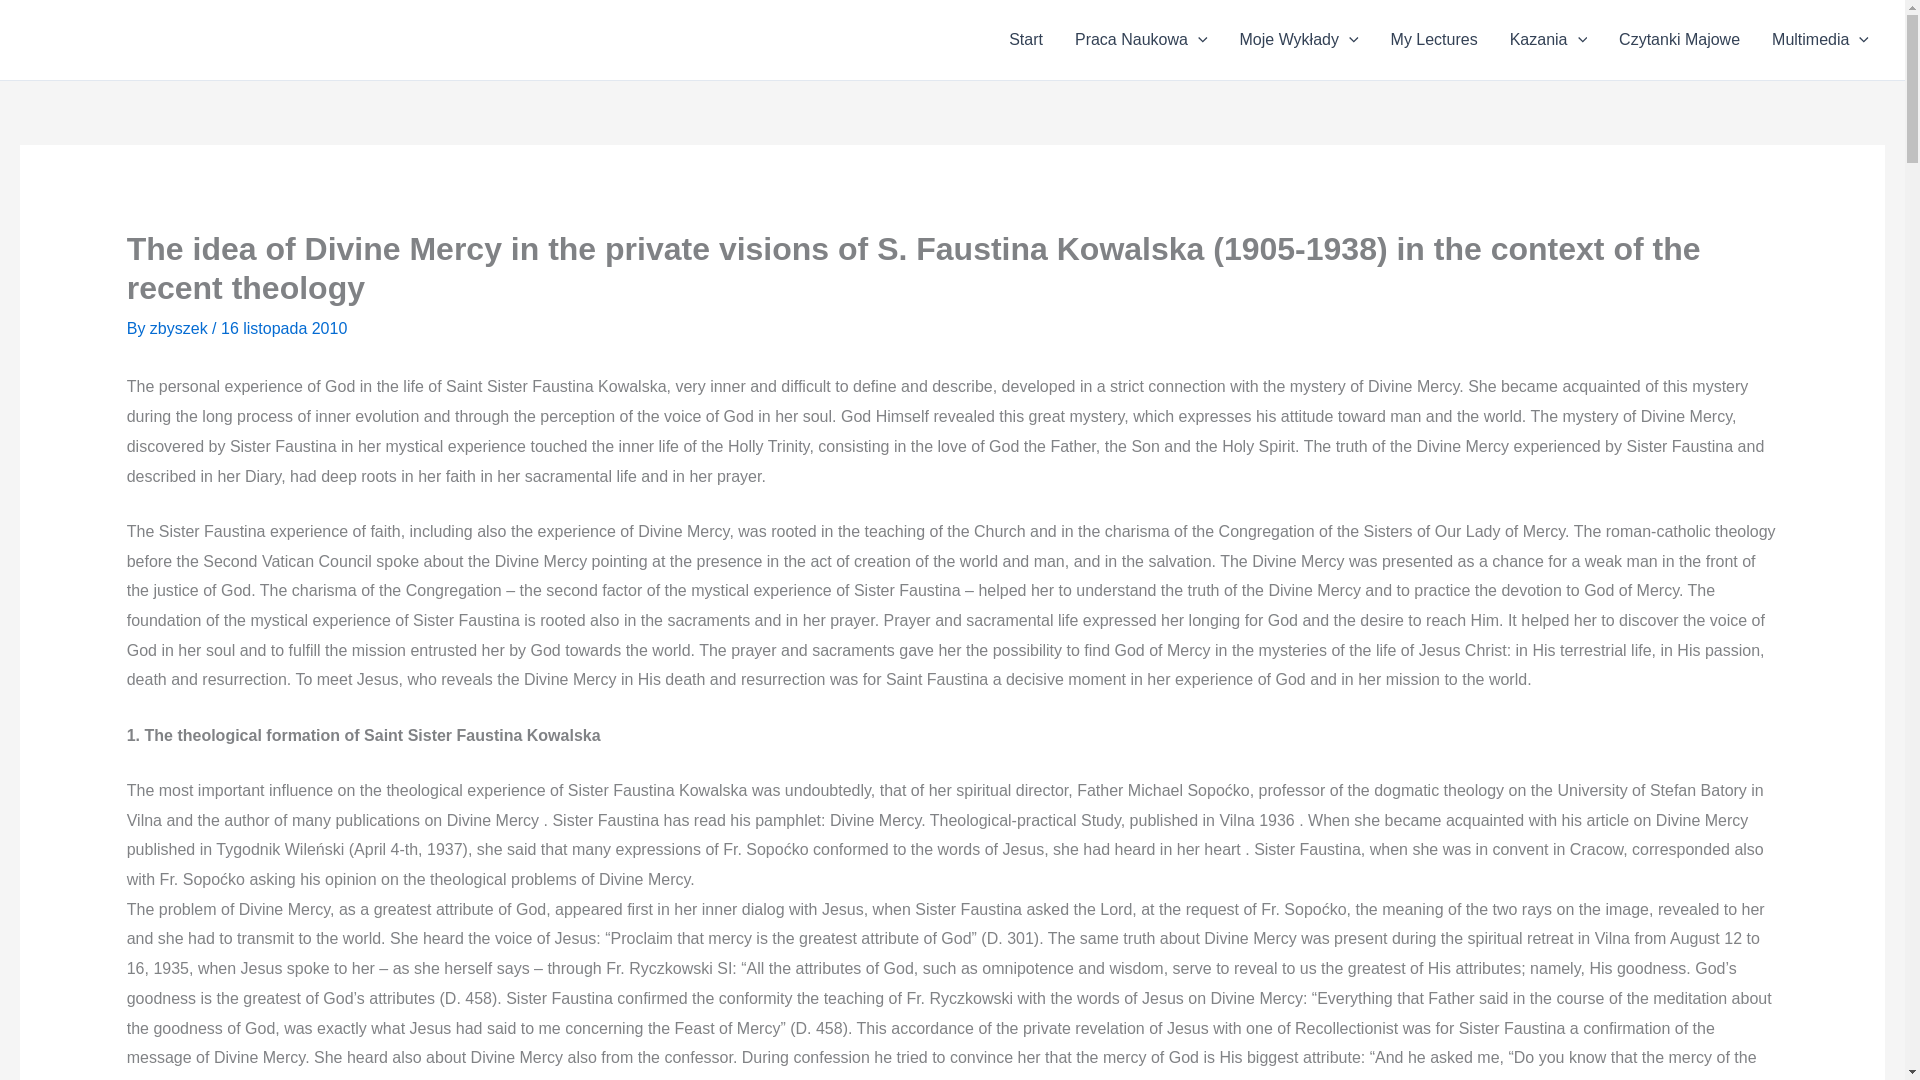 The width and height of the screenshot is (1920, 1080). What do you see at coordinates (1820, 40) in the screenshot?
I see `Multimedia` at bounding box center [1820, 40].